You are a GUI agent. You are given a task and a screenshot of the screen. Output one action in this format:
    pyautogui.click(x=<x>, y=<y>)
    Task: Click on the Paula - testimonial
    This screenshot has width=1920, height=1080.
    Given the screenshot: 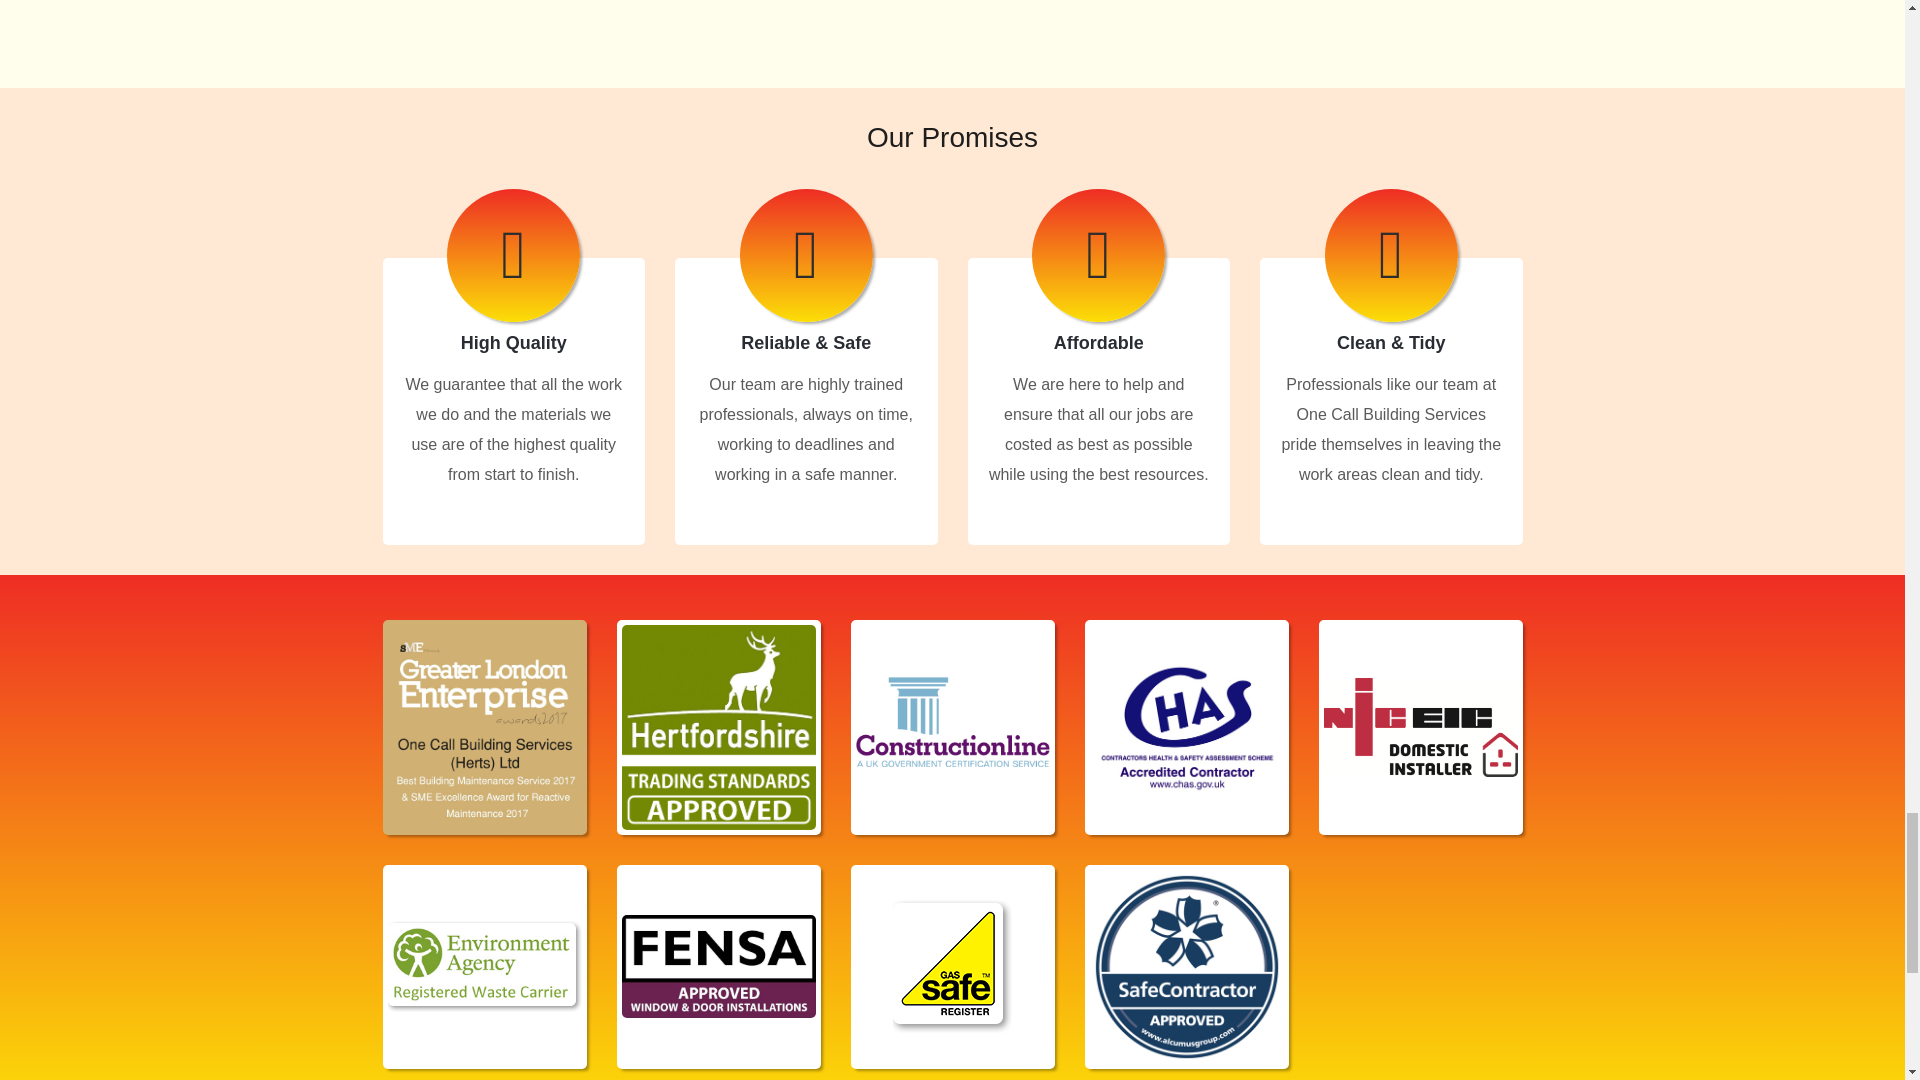 What is the action you would take?
    pyautogui.click(x=952, y=10)
    